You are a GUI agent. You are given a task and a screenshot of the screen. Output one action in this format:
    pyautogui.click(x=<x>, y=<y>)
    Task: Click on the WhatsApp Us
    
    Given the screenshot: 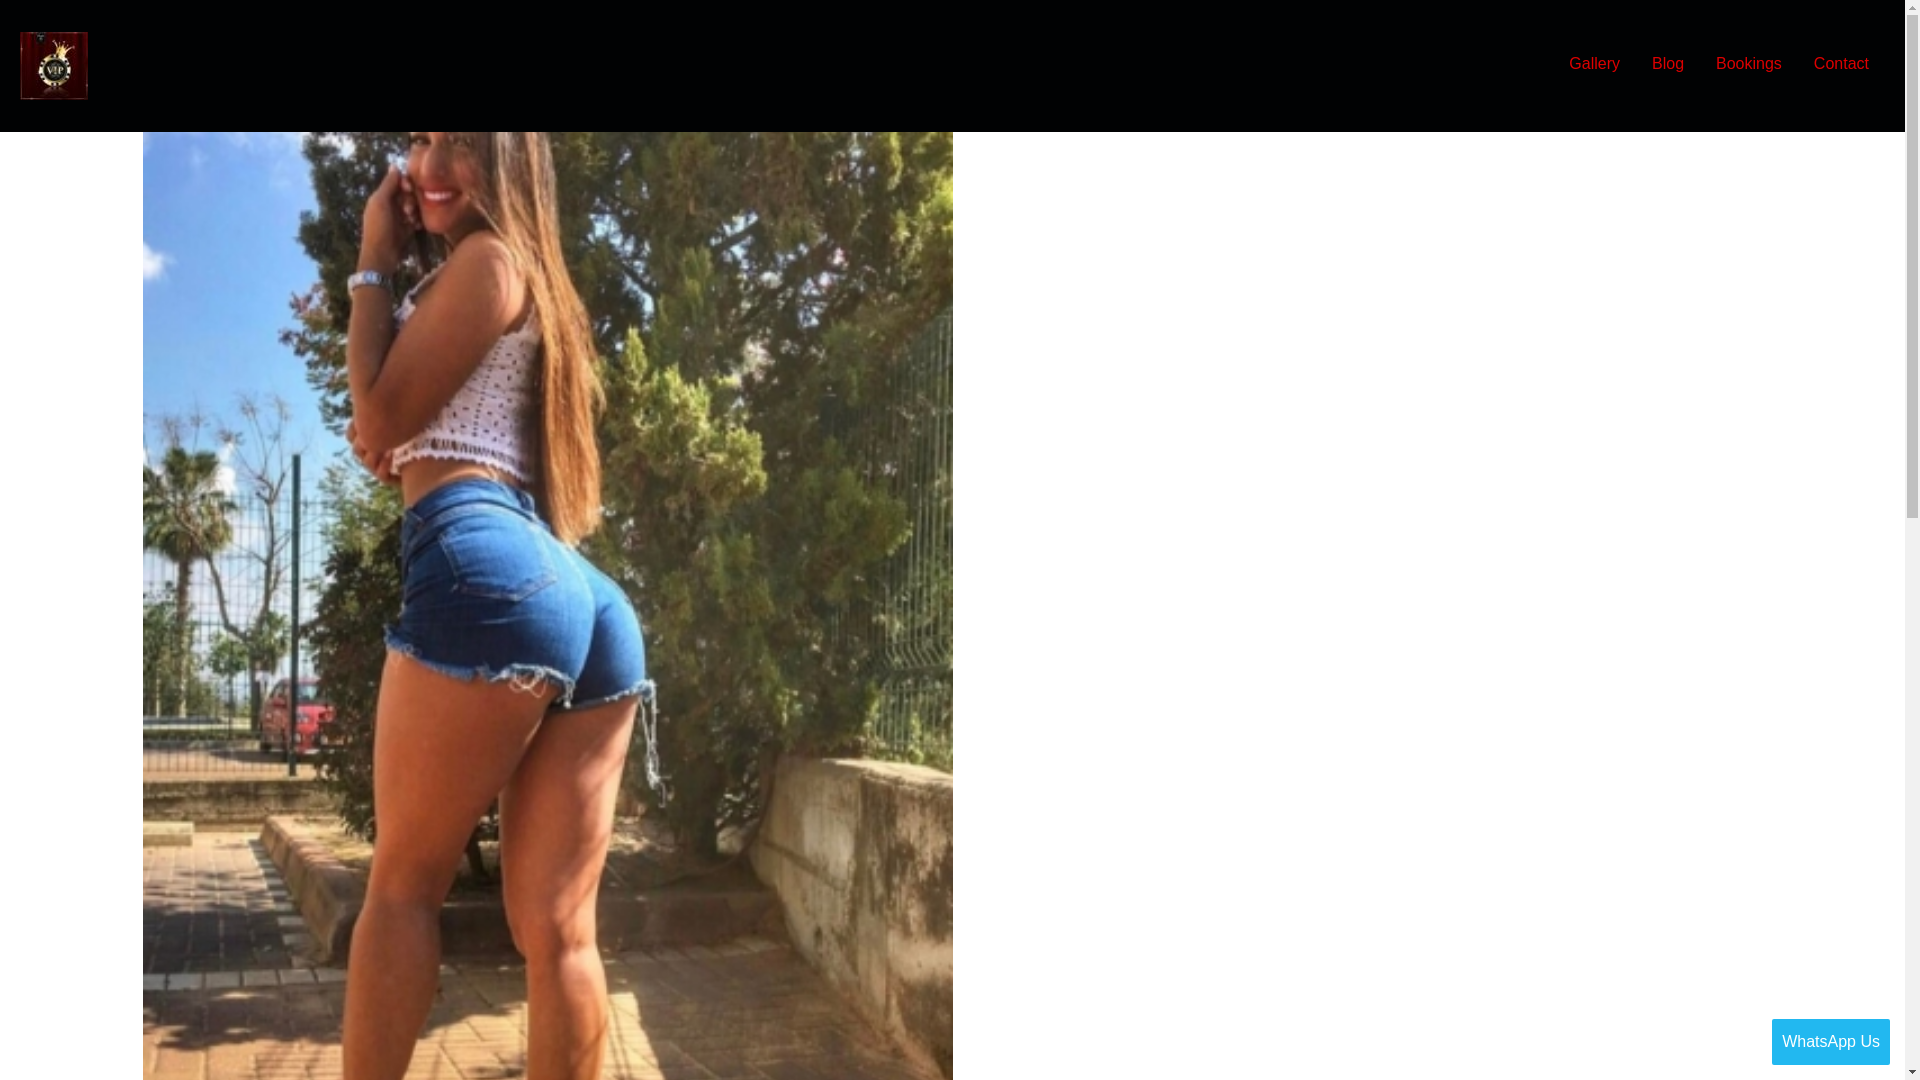 What is the action you would take?
    pyautogui.click(x=1830, y=1042)
    